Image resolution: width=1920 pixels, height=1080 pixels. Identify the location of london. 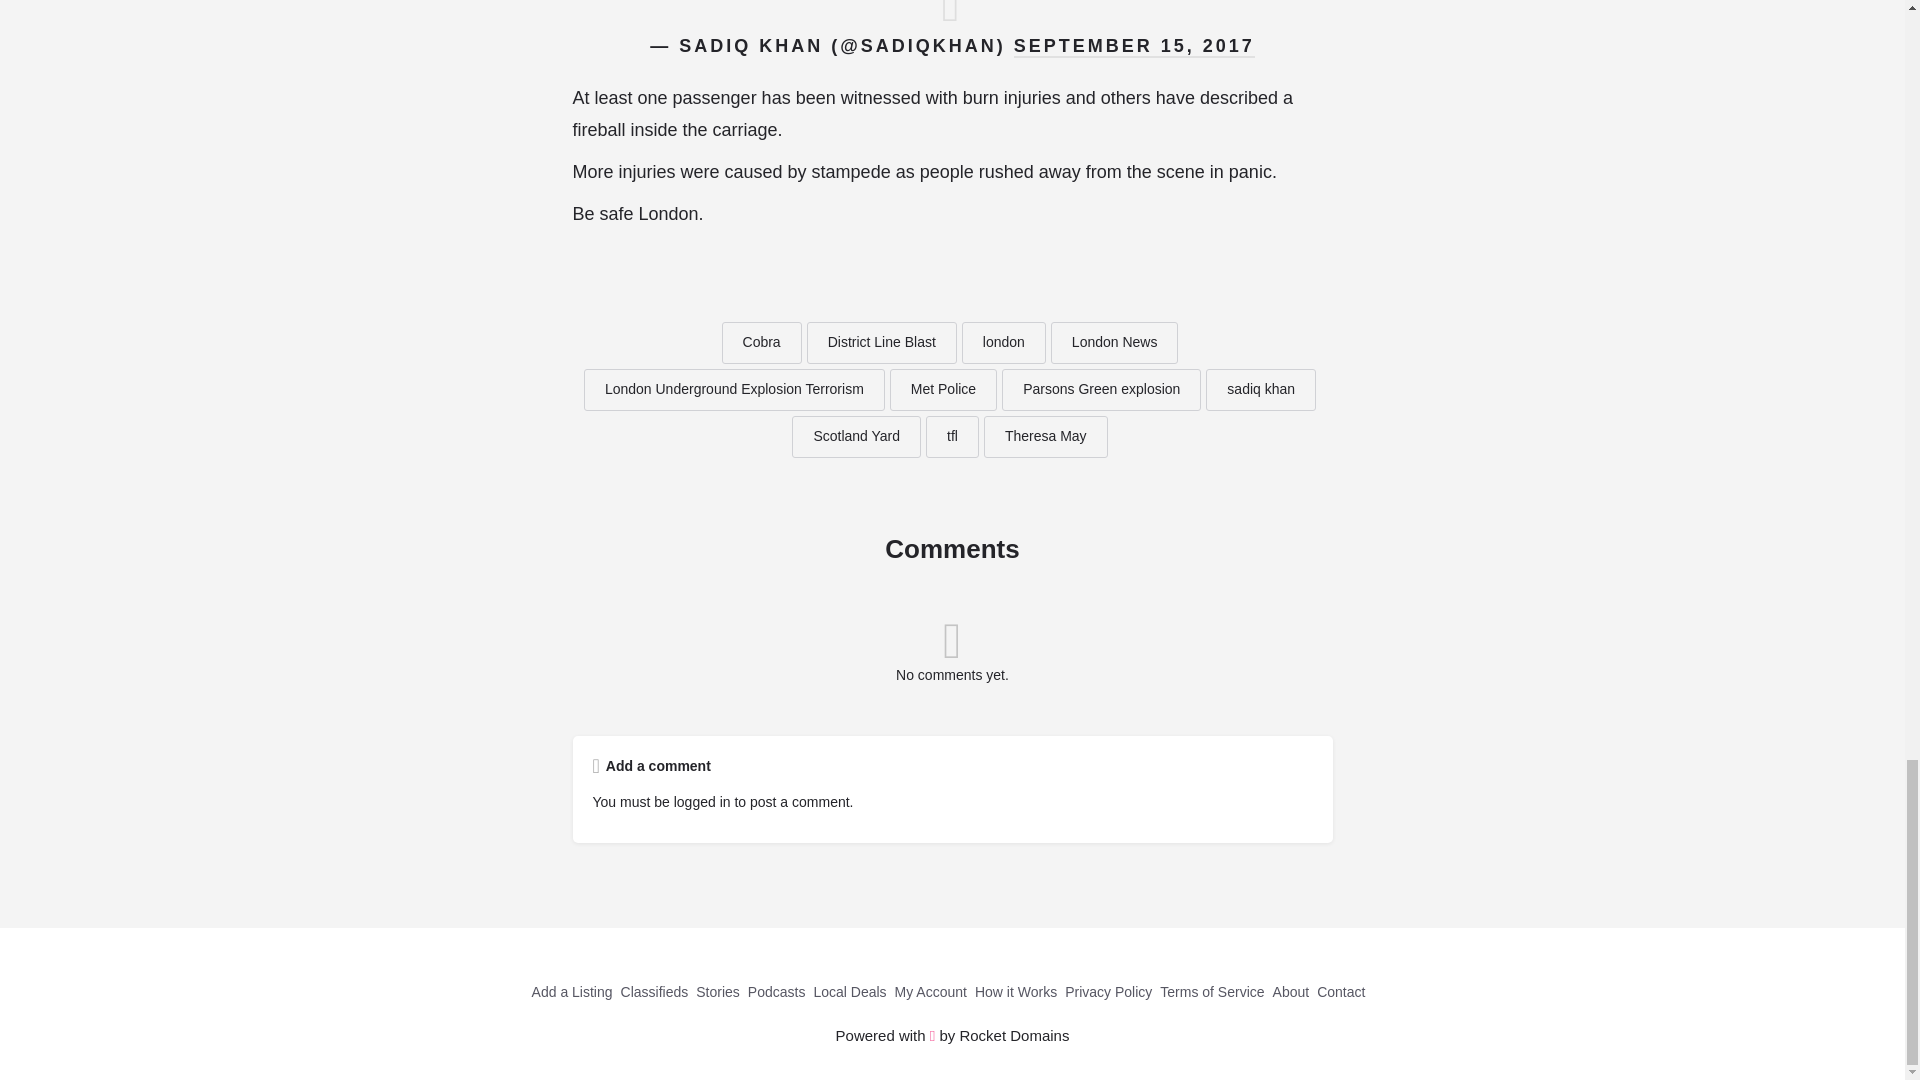
(1004, 342).